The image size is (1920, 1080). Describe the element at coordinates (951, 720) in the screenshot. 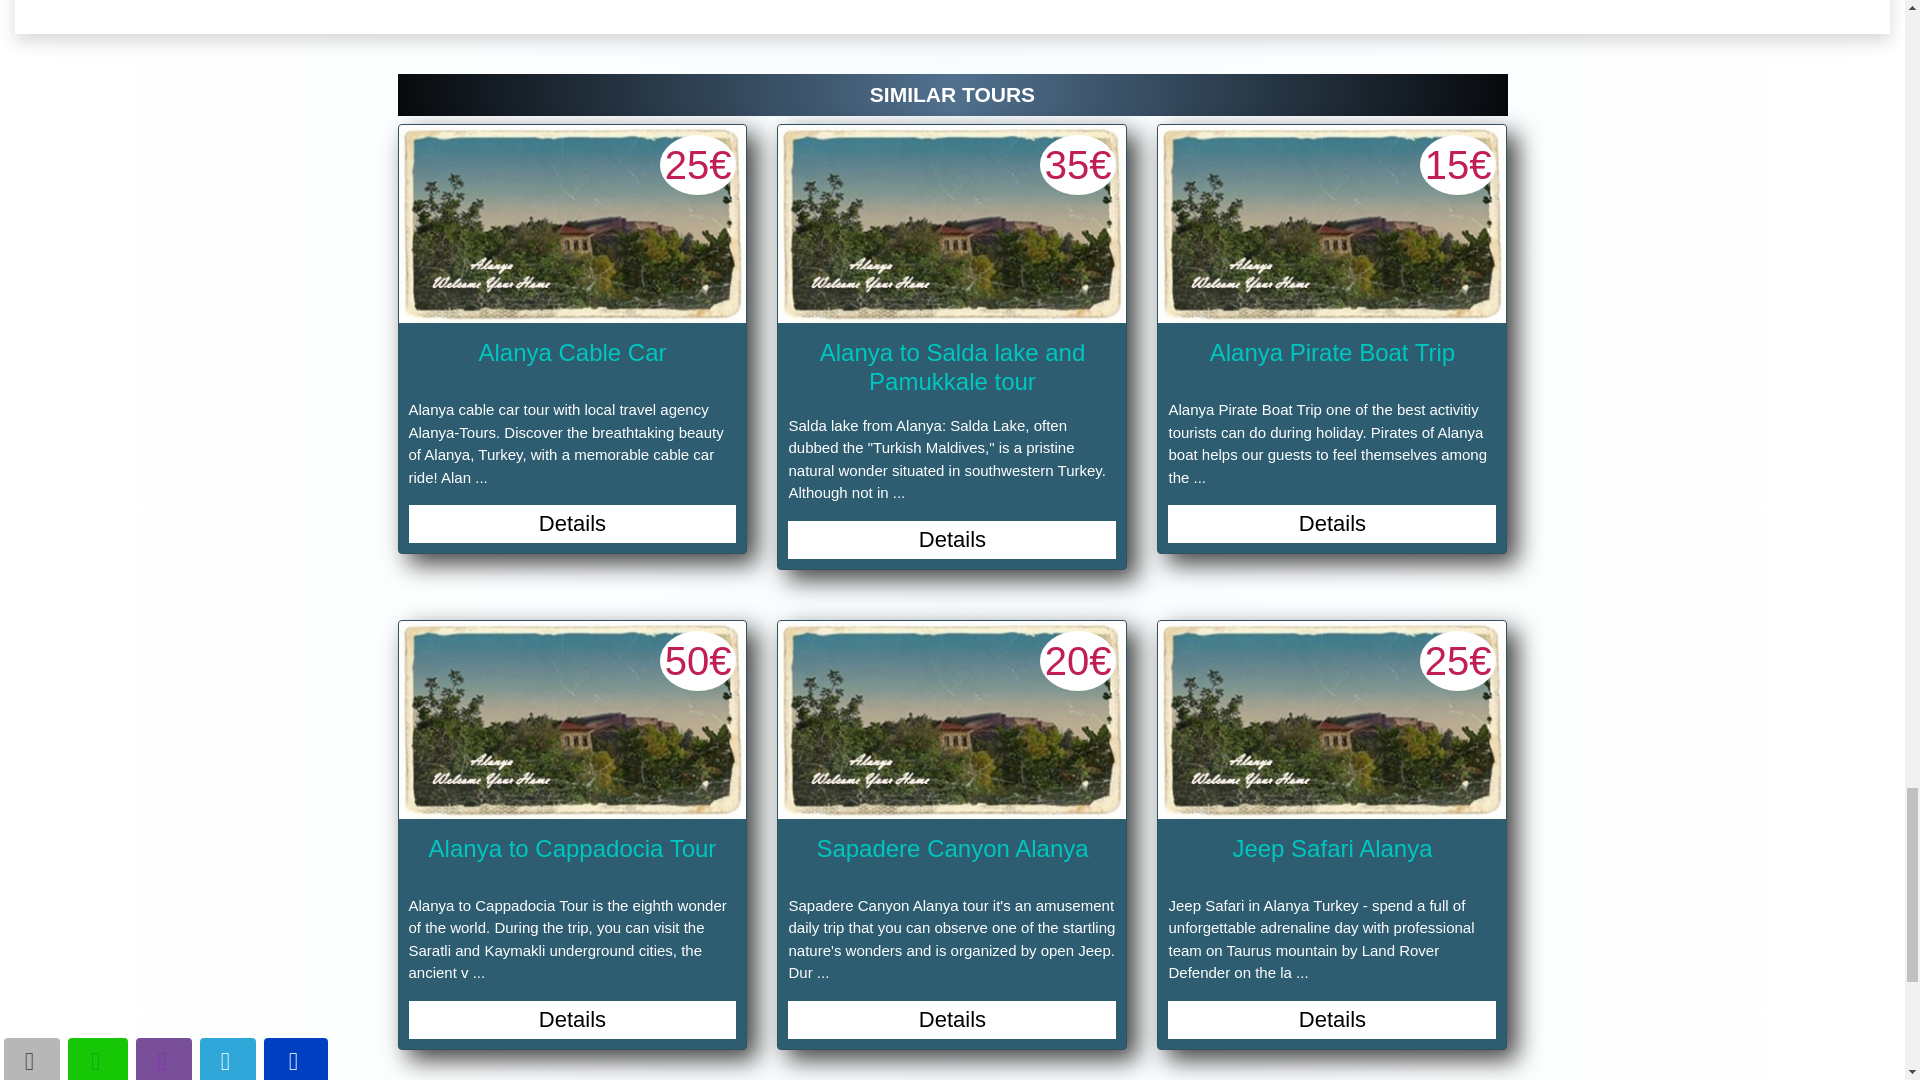

I see `Sapadere Canyon Alanya` at that location.